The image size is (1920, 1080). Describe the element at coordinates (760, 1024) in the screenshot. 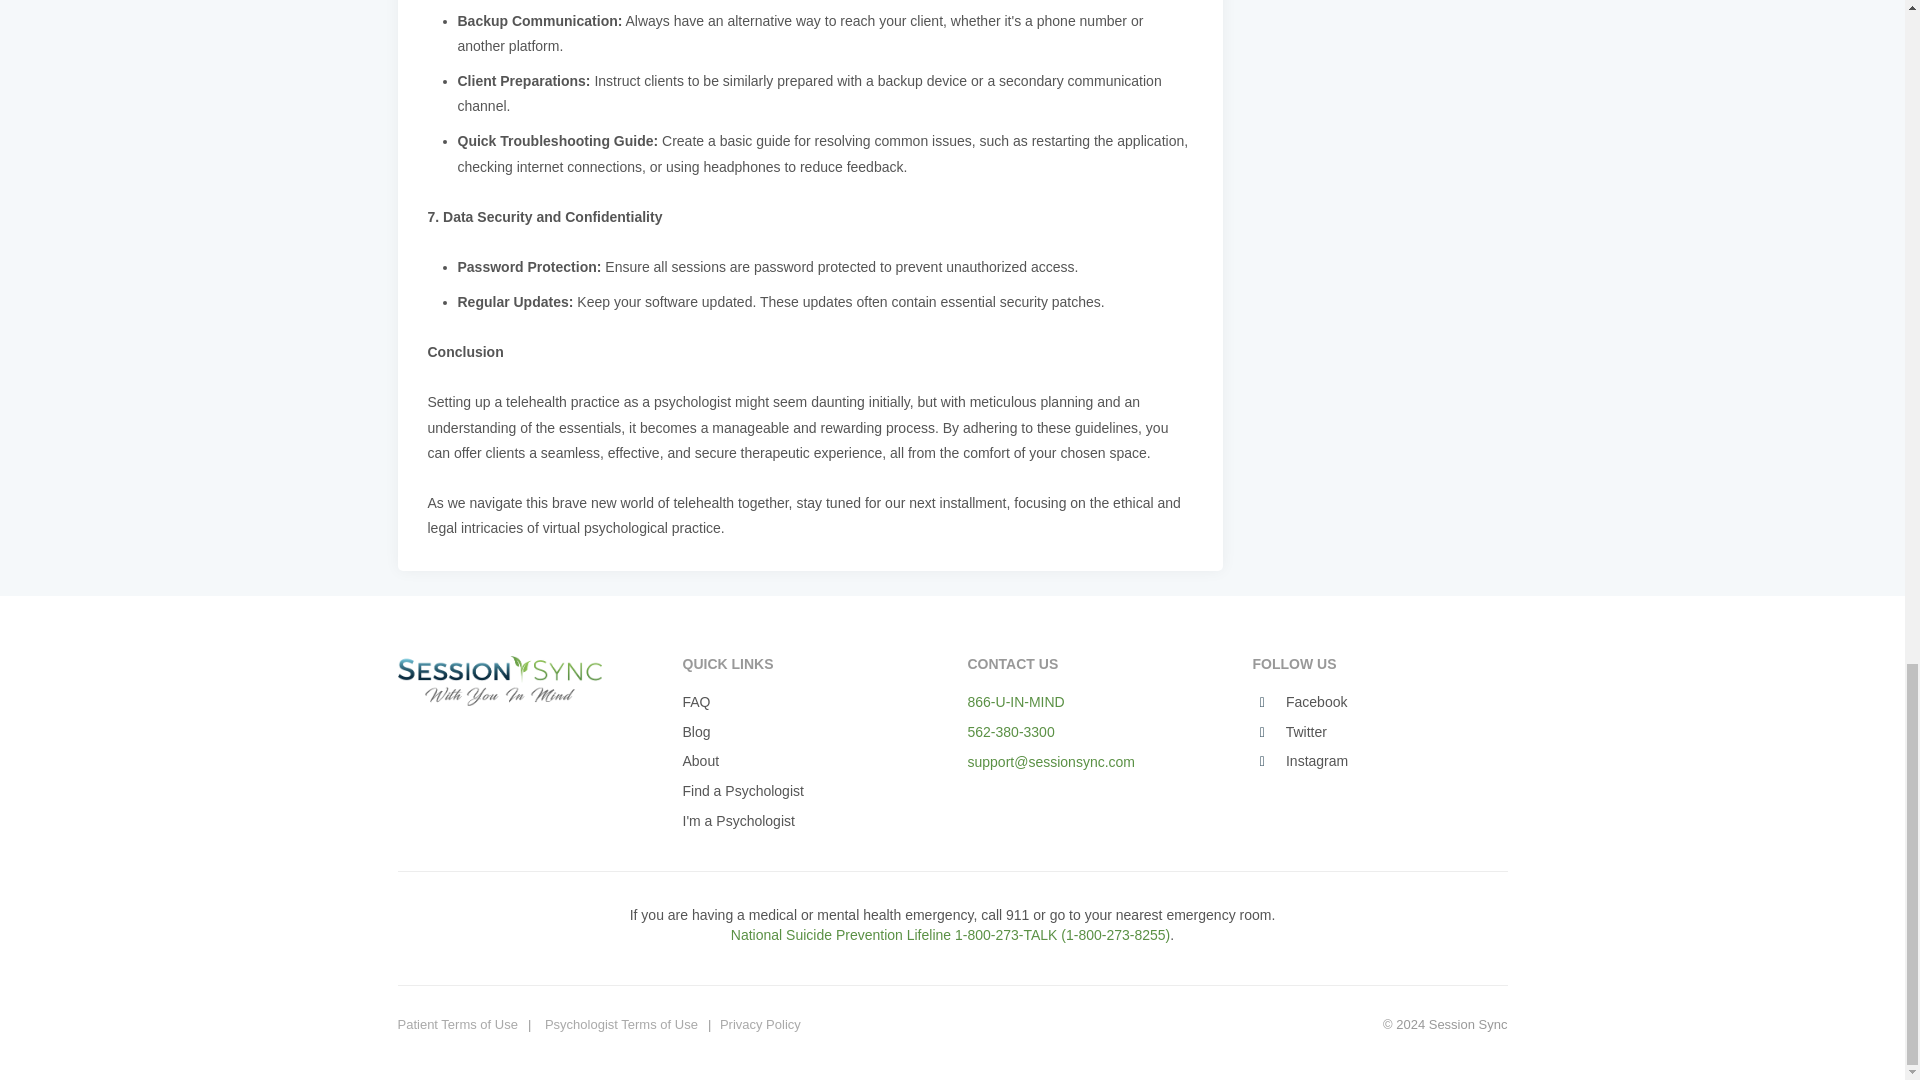

I see `Privacy Policy` at that location.